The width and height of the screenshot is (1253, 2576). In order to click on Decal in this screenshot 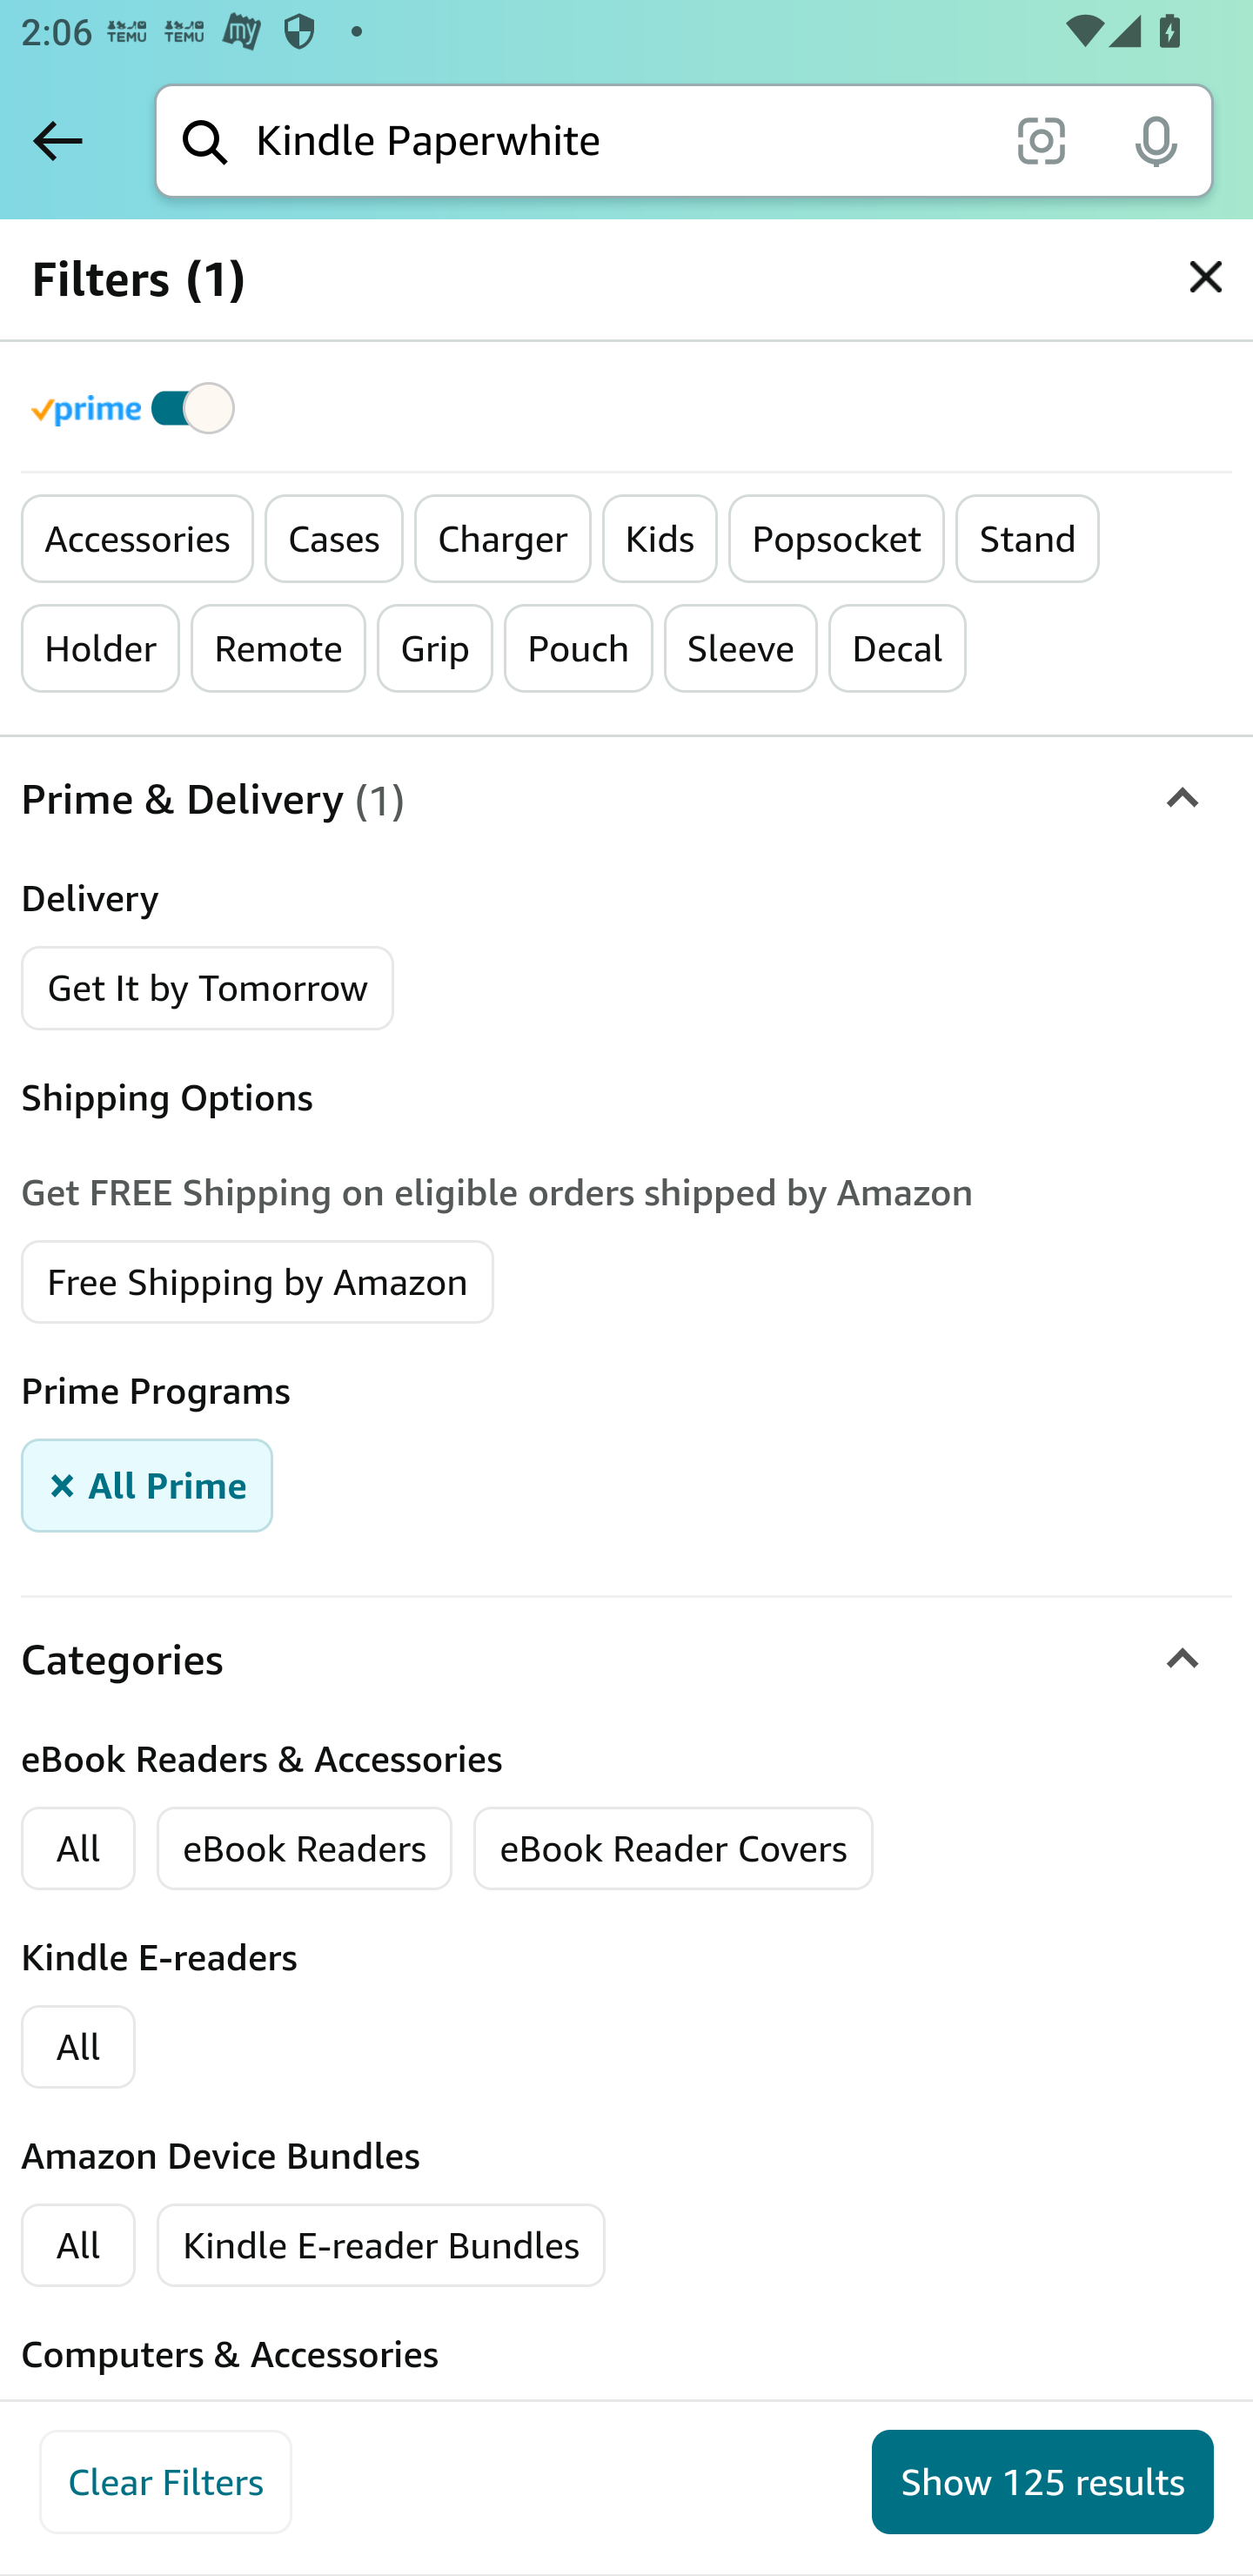, I will do `click(898, 649)`.